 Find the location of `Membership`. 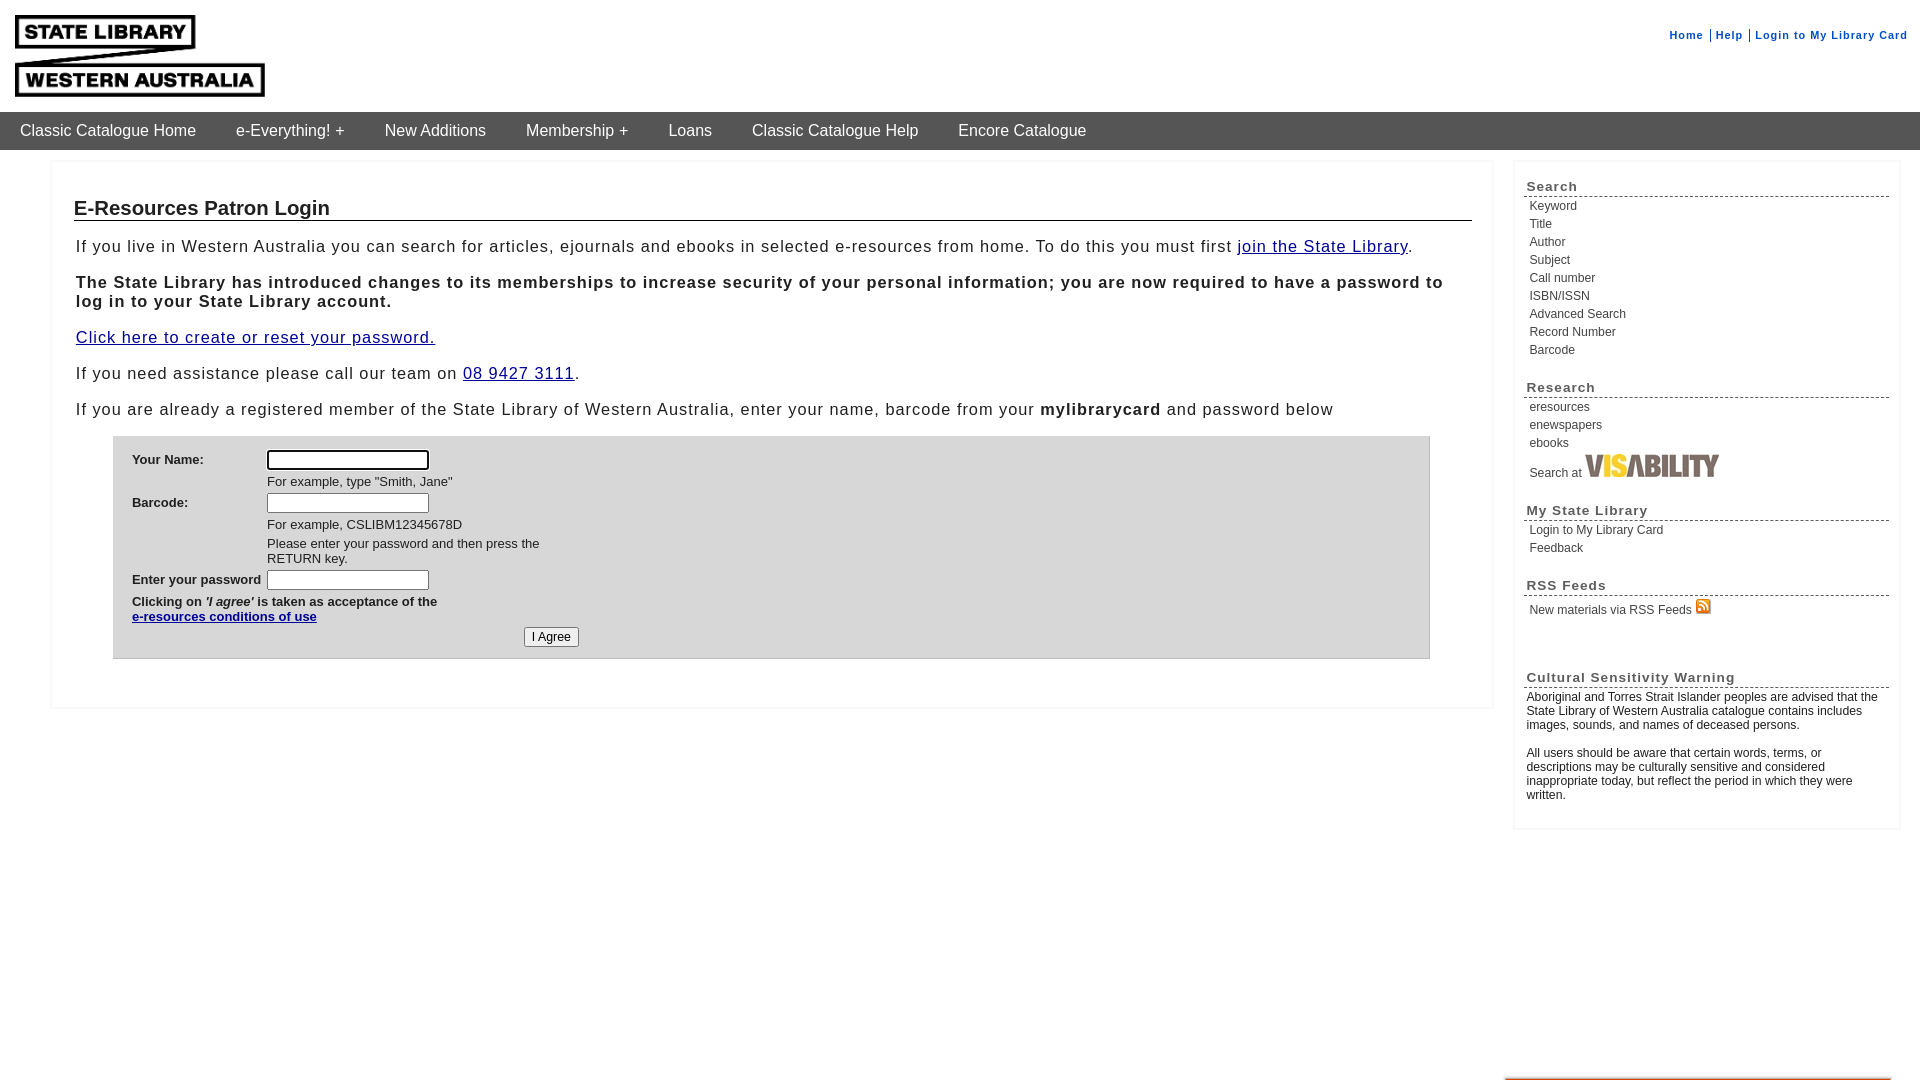

Membership is located at coordinates (577, 131).